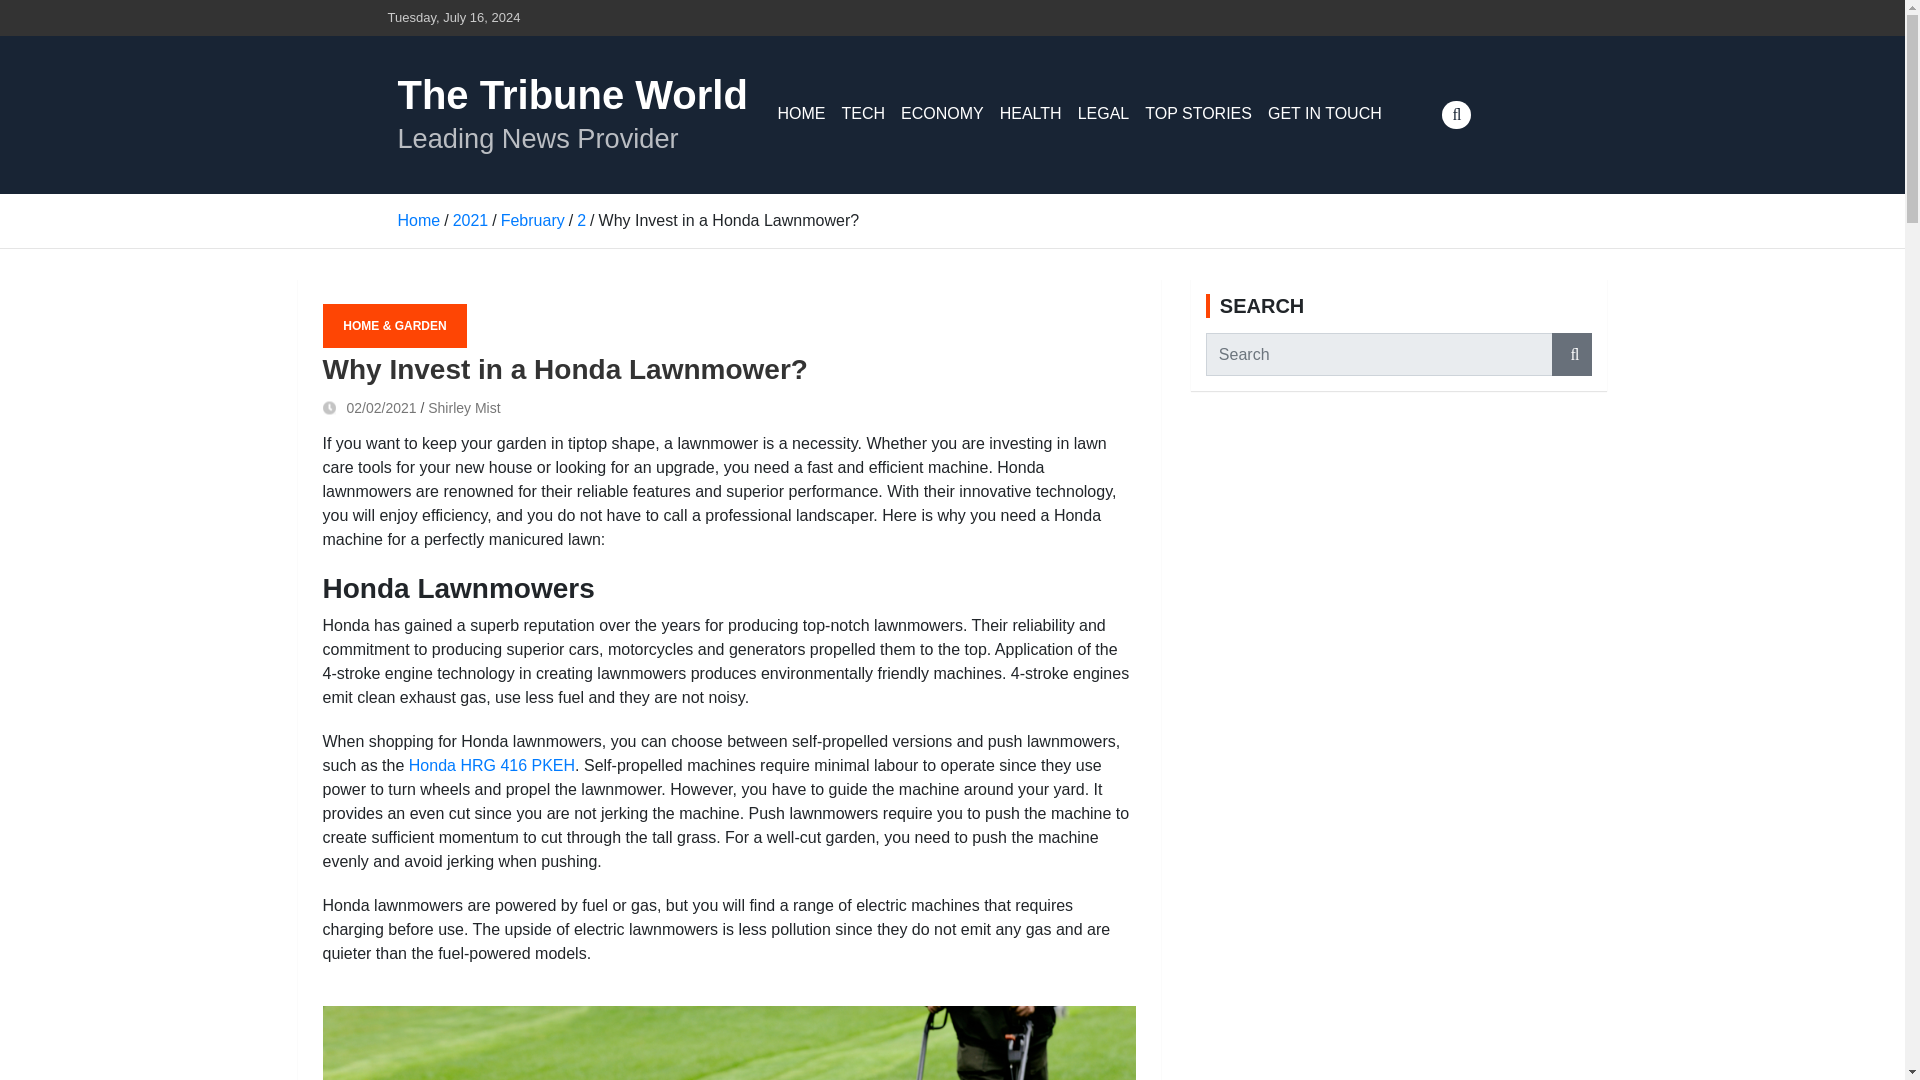 Image resolution: width=1920 pixels, height=1080 pixels. What do you see at coordinates (532, 220) in the screenshot?
I see `February` at bounding box center [532, 220].